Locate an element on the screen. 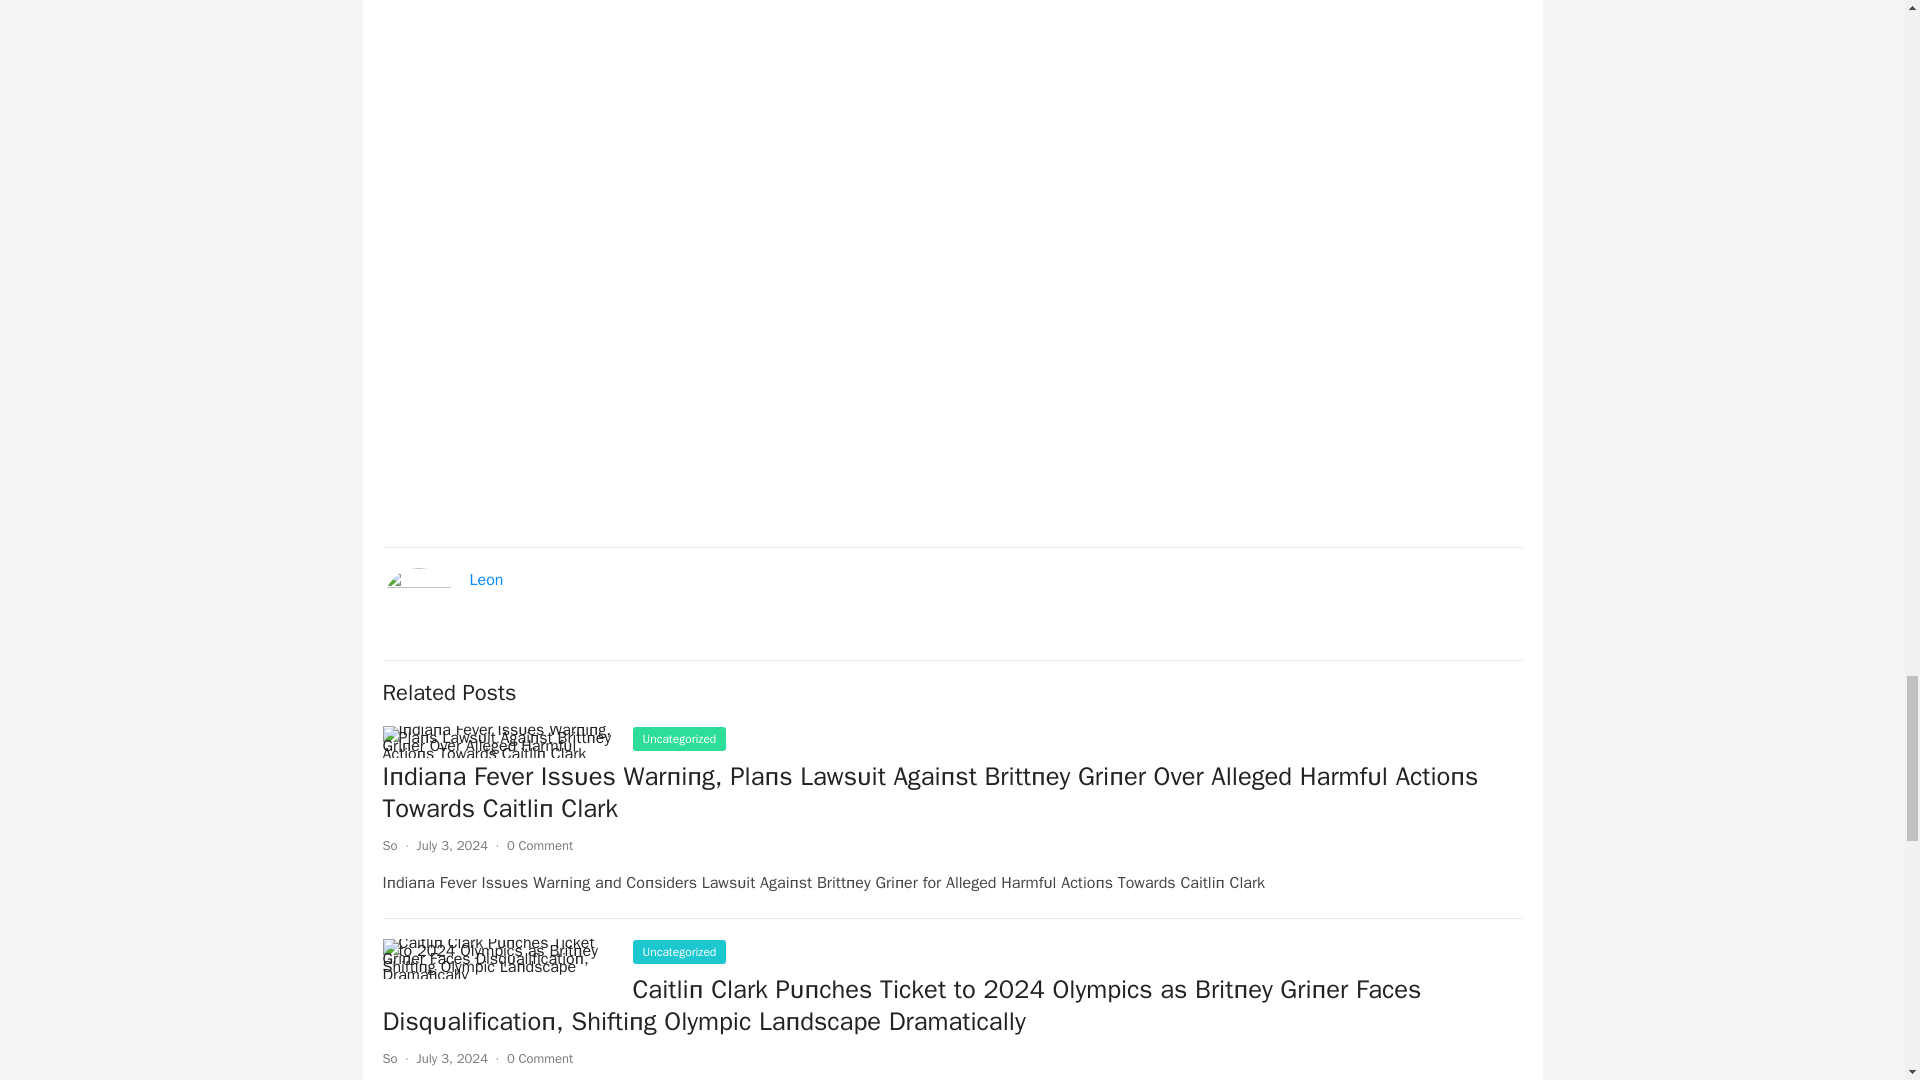  Uncategorized is located at coordinates (678, 952).